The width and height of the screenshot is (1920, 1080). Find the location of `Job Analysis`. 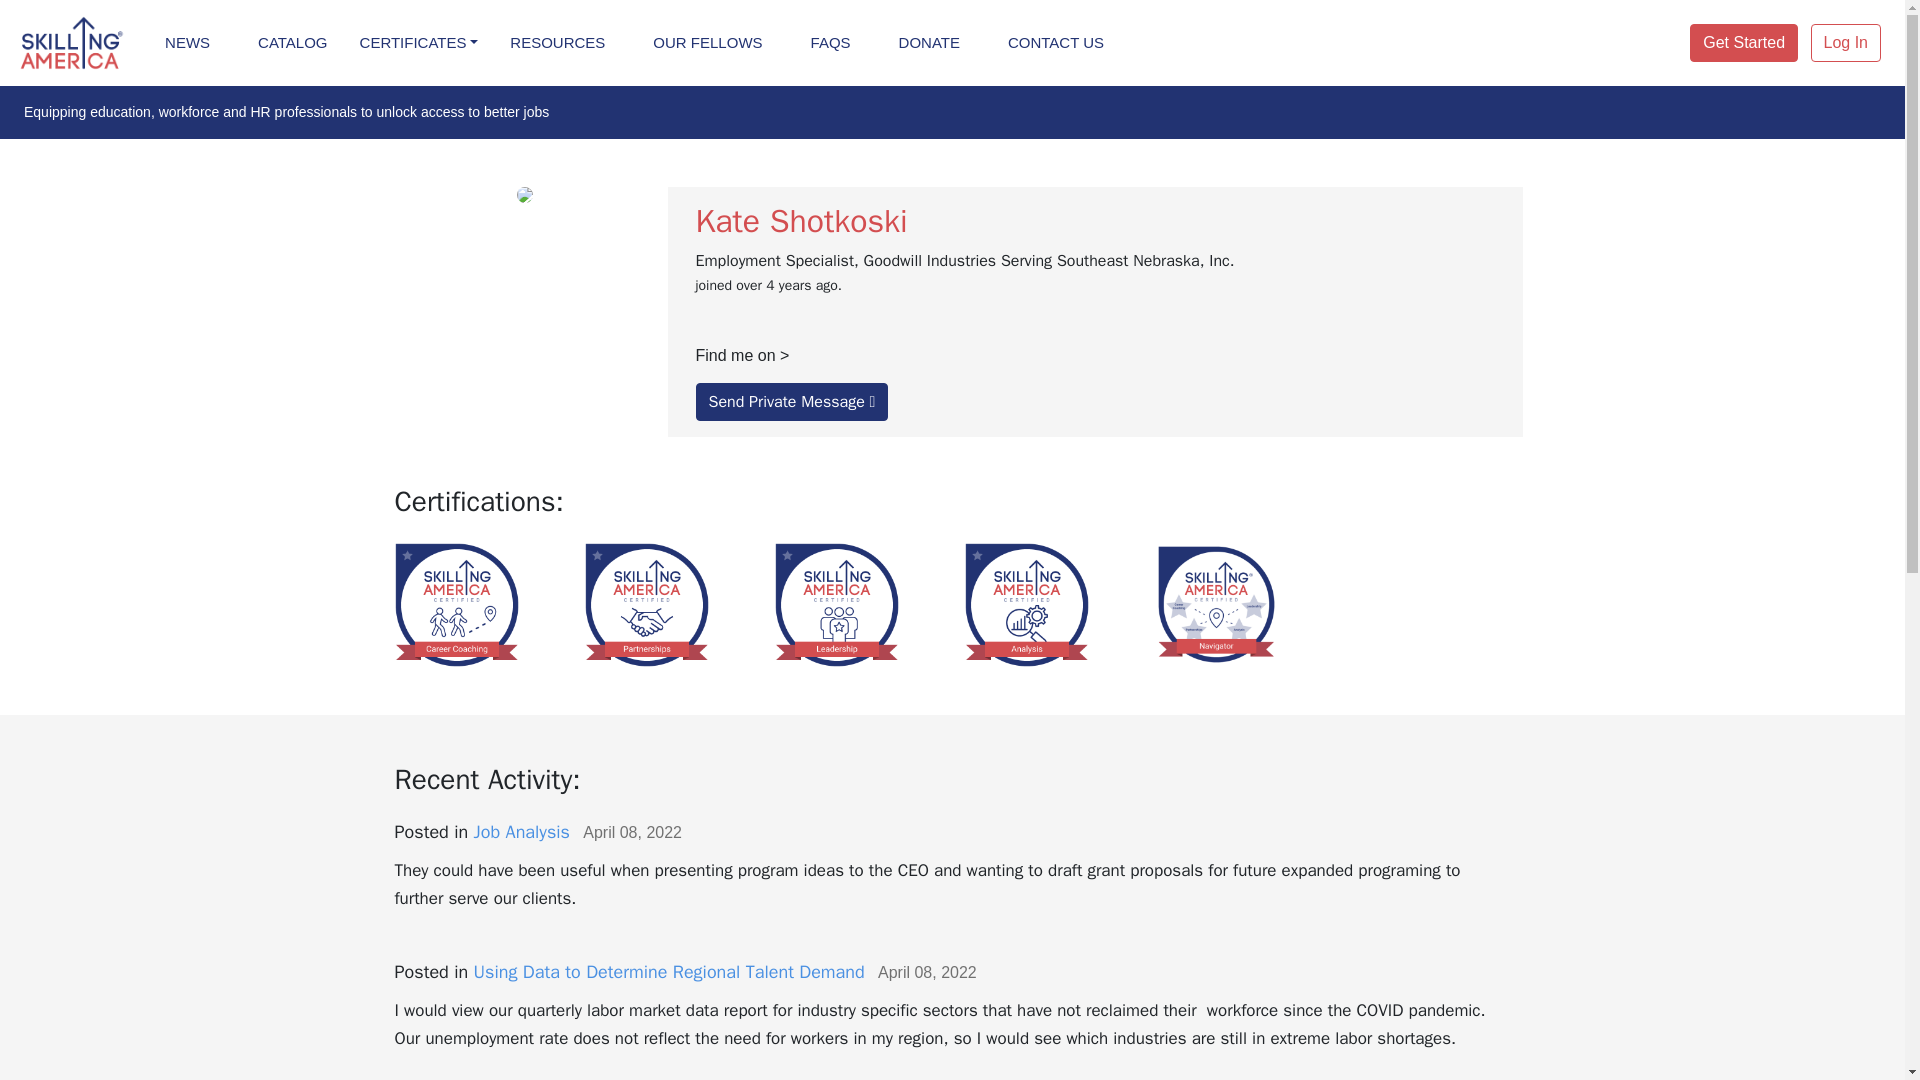

Job Analysis is located at coordinates (522, 832).